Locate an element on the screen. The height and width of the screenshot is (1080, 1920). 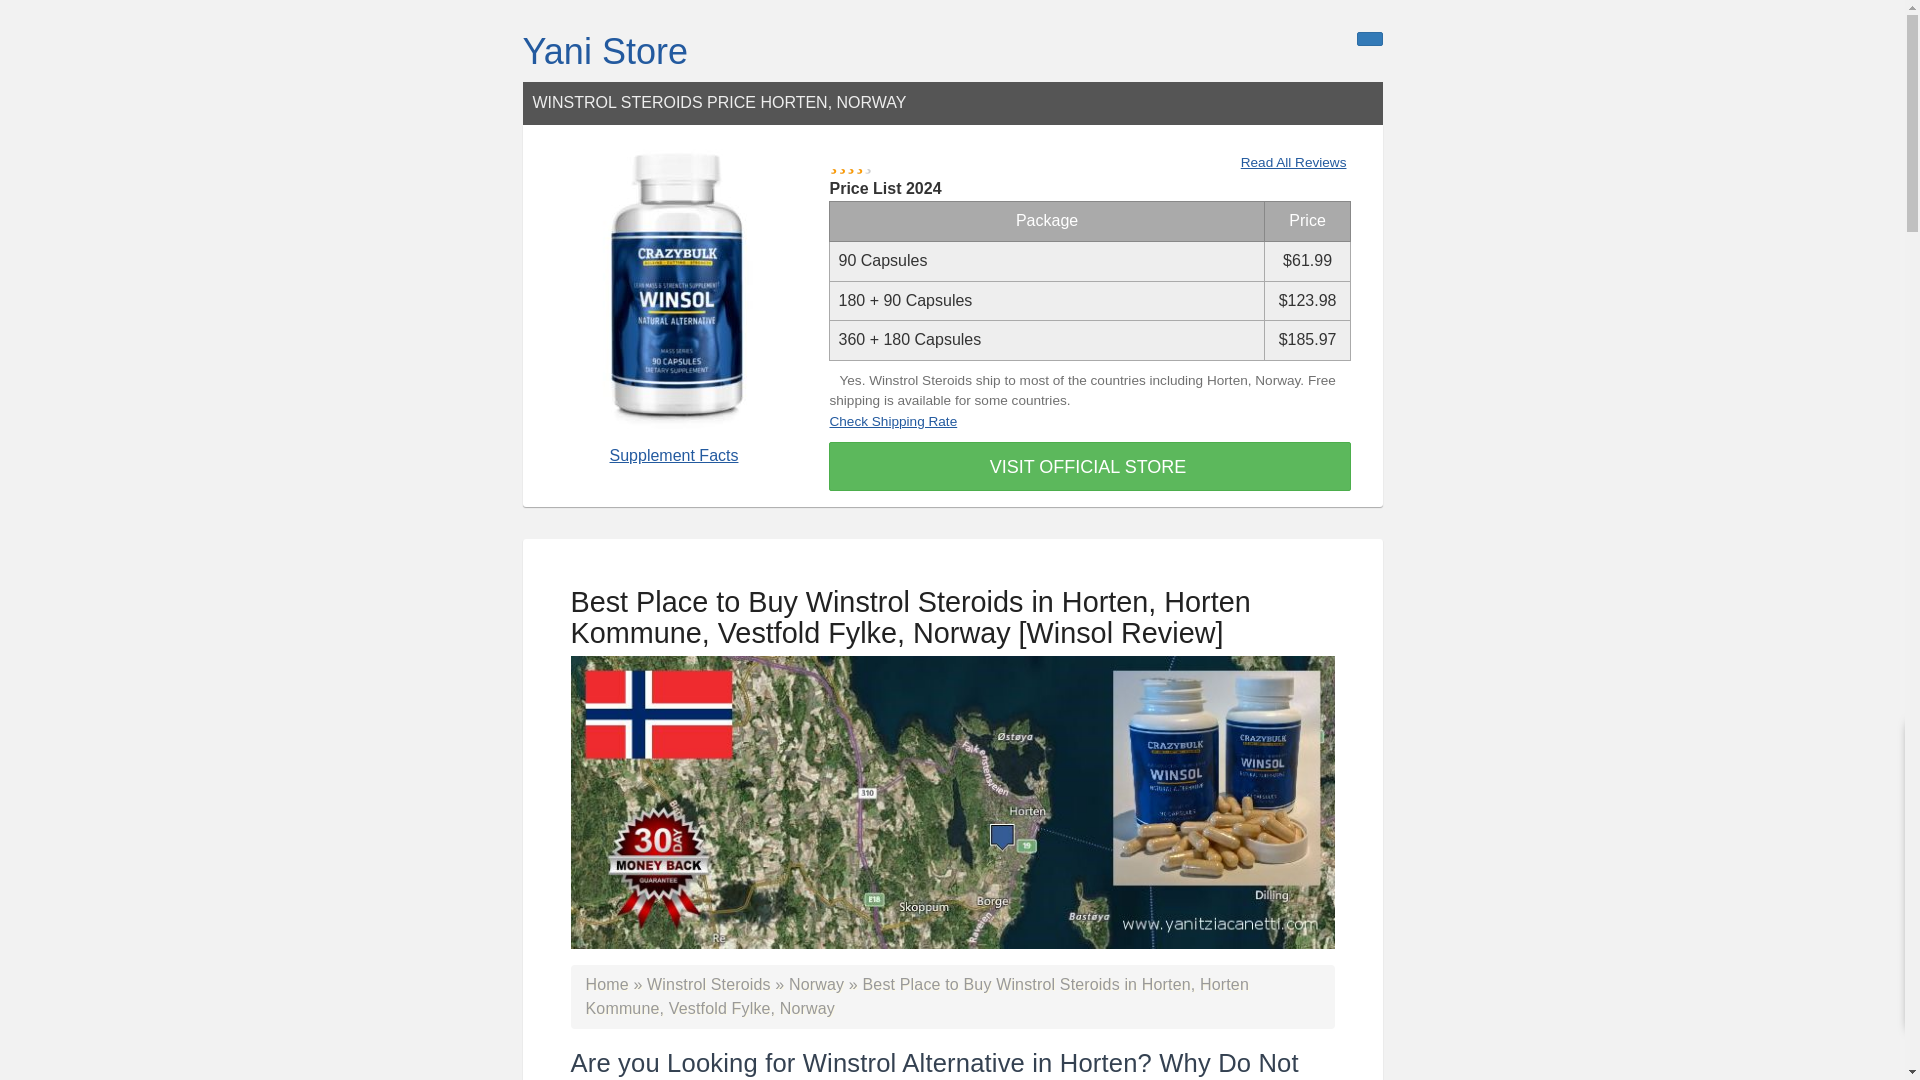
Yani Store is located at coordinates (604, 52).